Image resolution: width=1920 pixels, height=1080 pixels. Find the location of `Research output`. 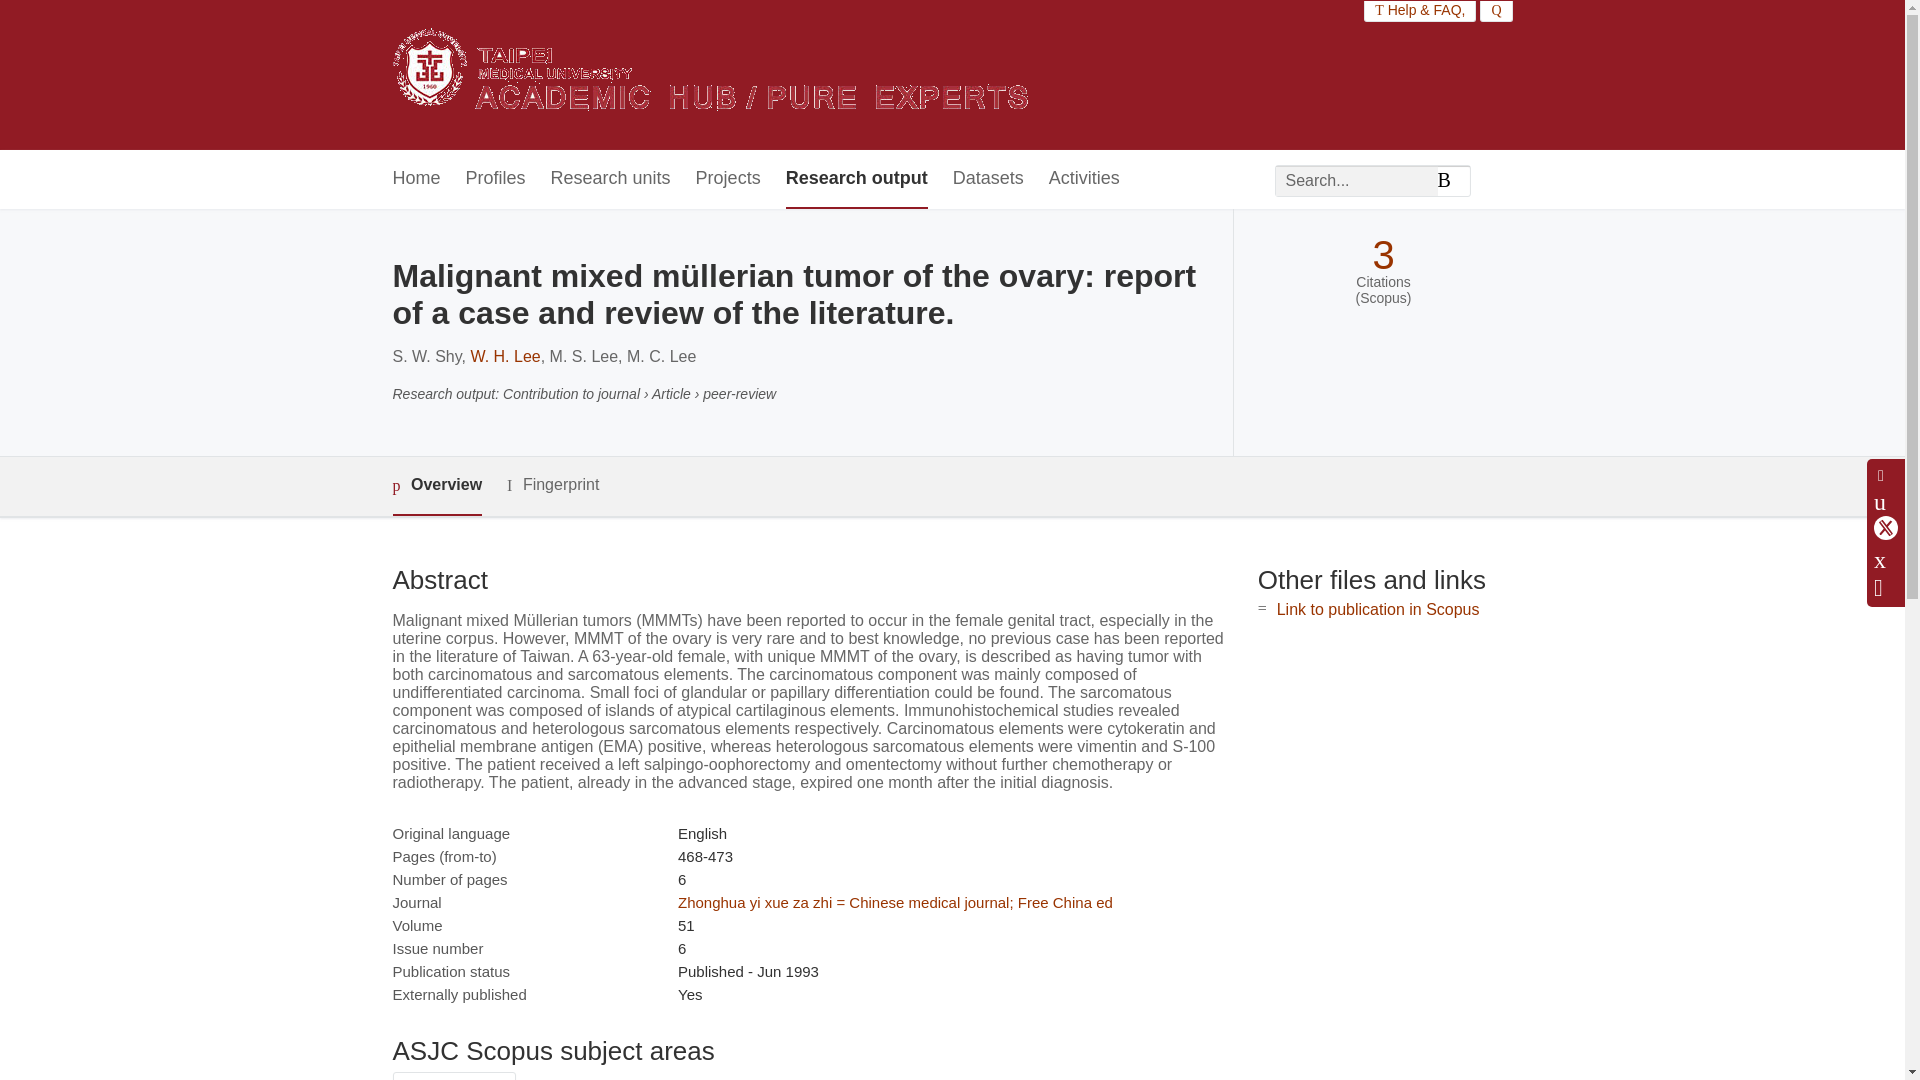

Research output is located at coordinates (856, 180).